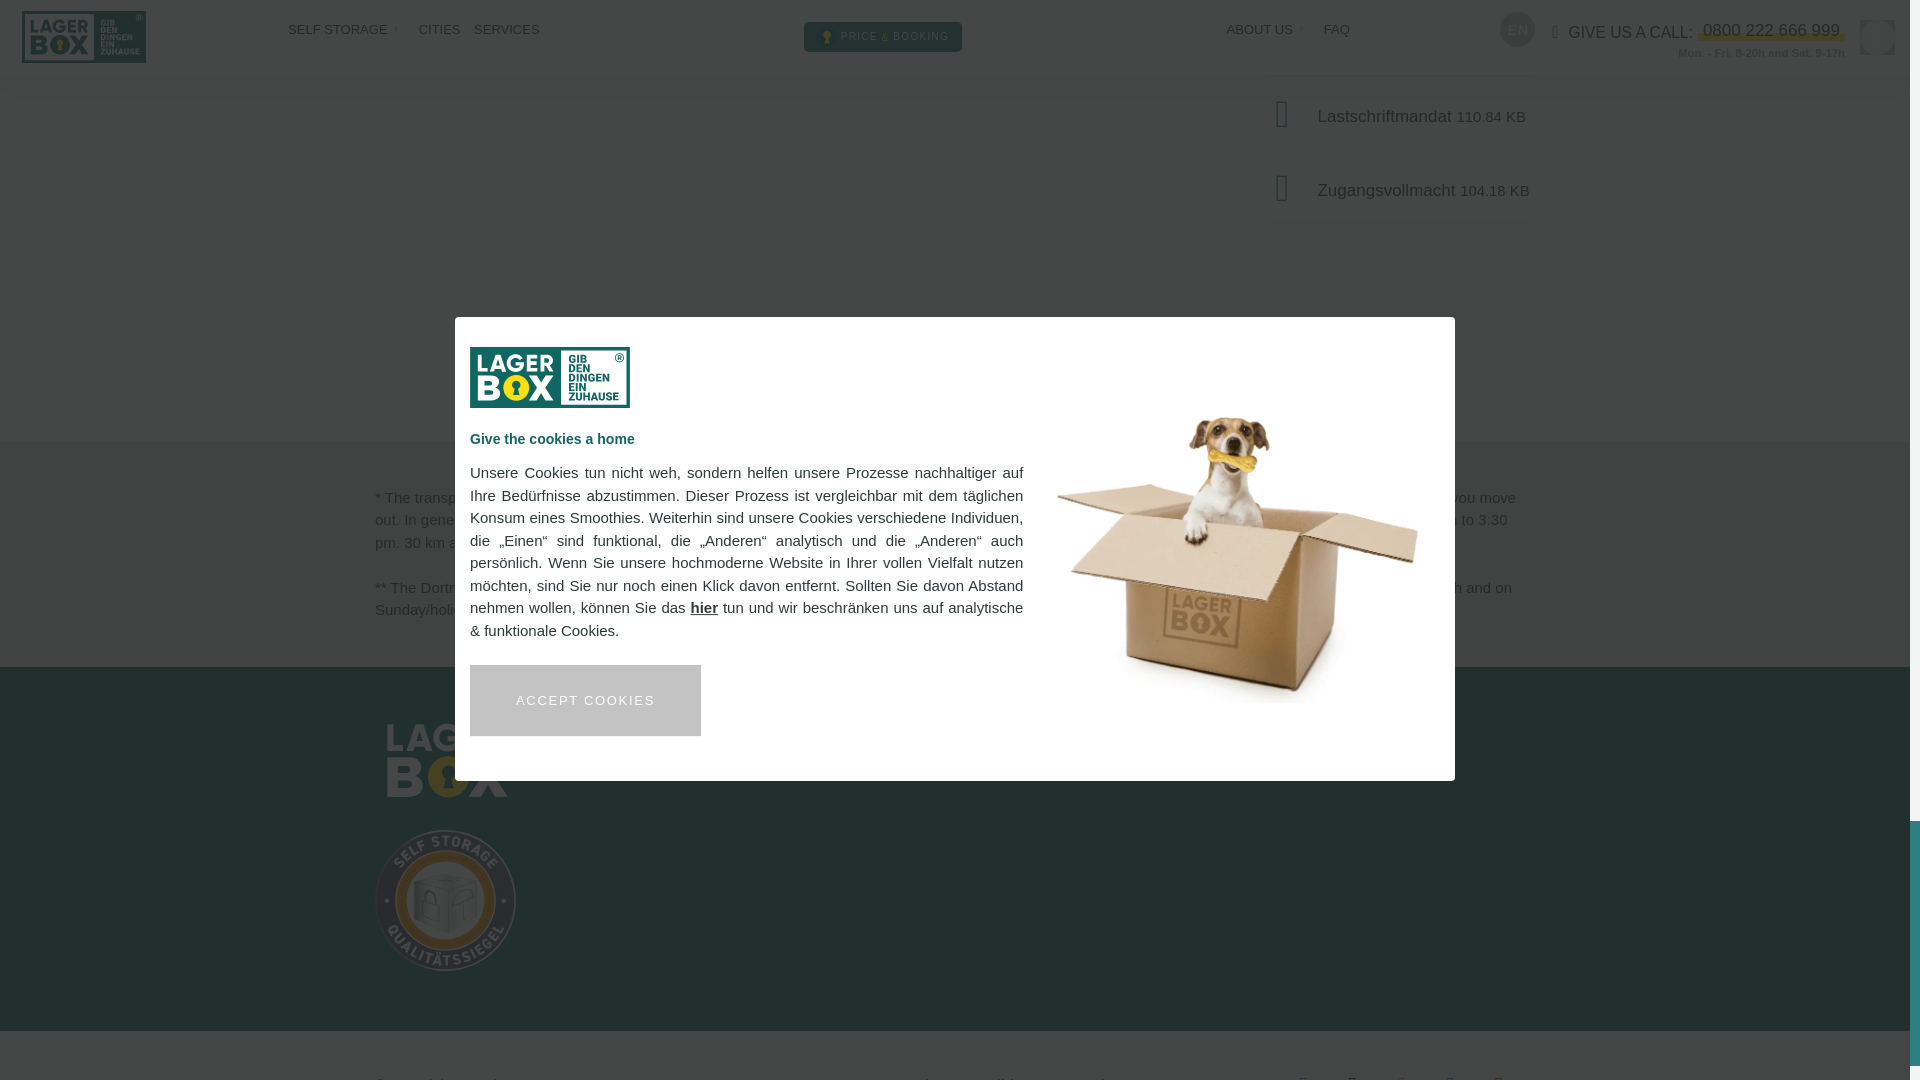  What do you see at coordinates (1400, 42) in the screenshot?
I see `Anschriftenaenderung 38.26 KB` at bounding box center [1400, 42].